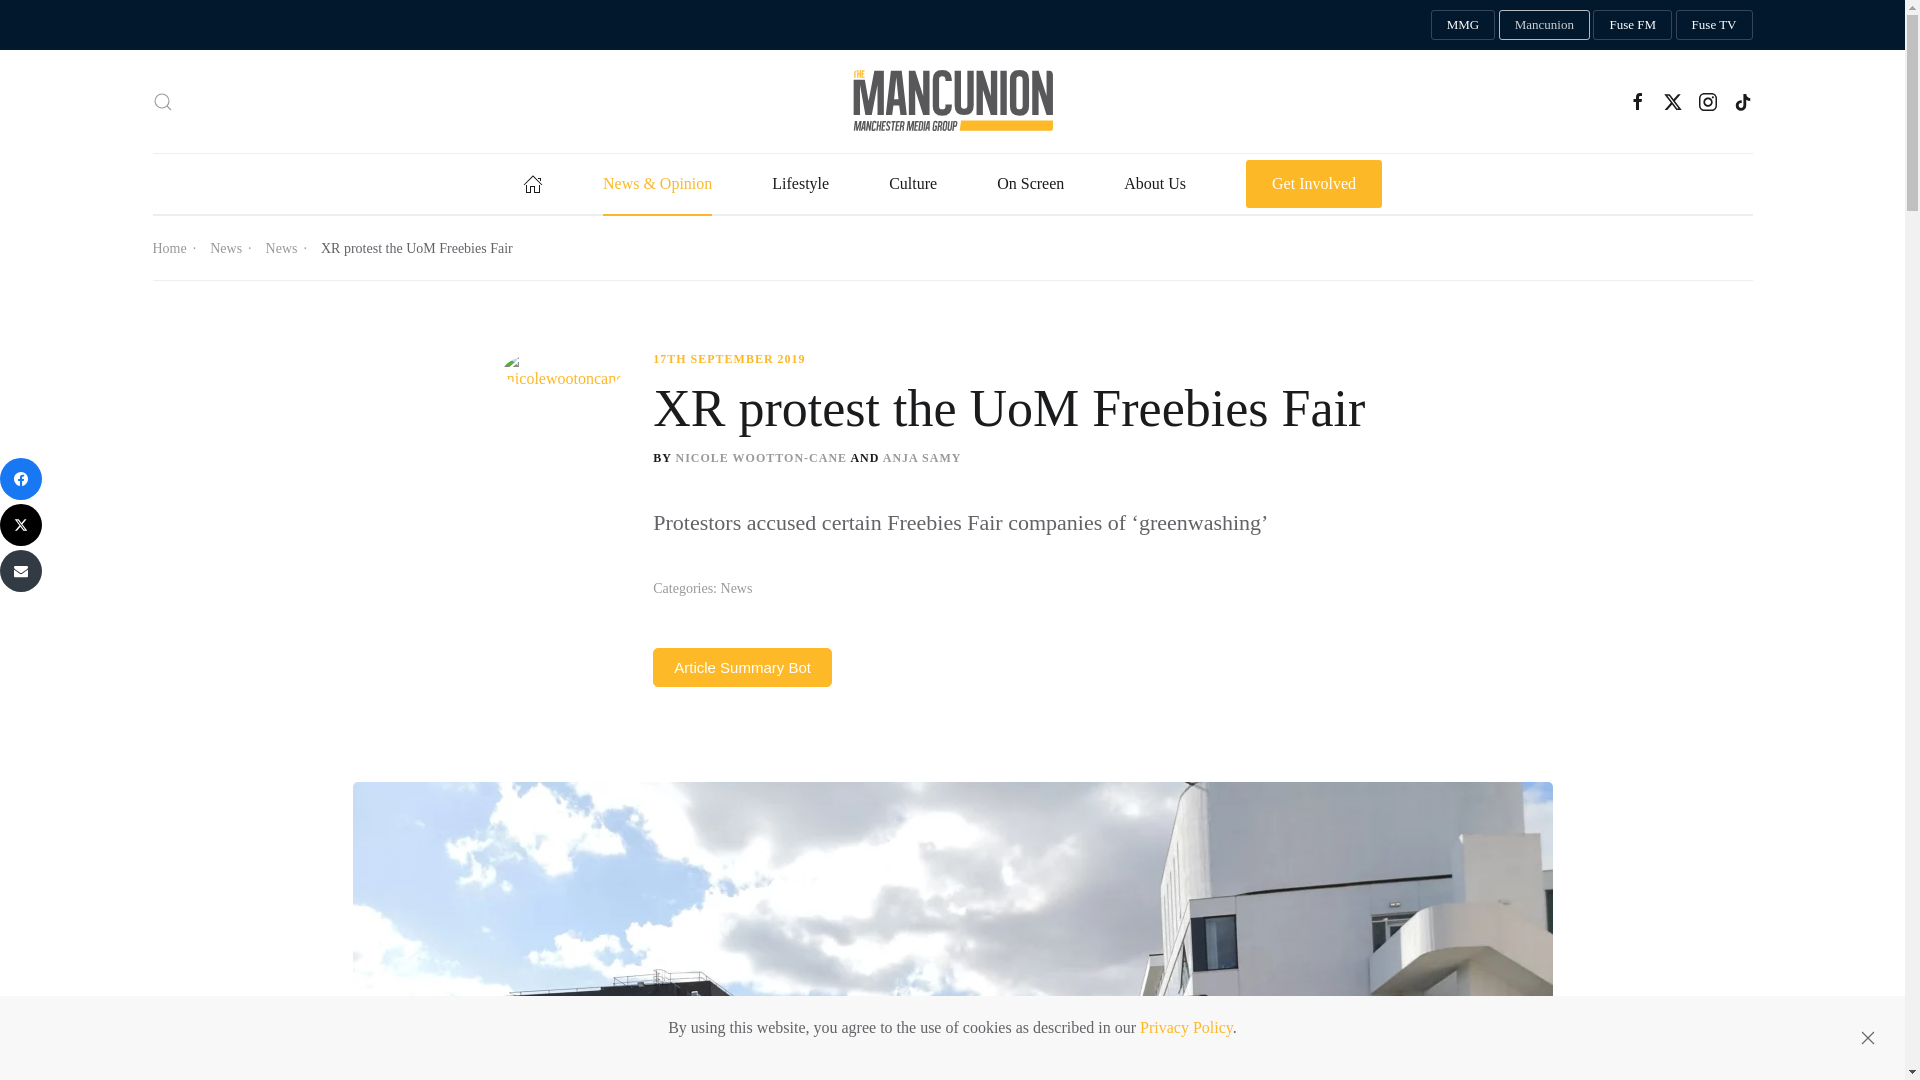 Image resolution: width=1920 pixels, height=1080 pixels. What do you see at coordinates (1544, 24) in the screenshot?
I see `Manchester University Mancunion Newspaper` at bounding box center [1544, 24].